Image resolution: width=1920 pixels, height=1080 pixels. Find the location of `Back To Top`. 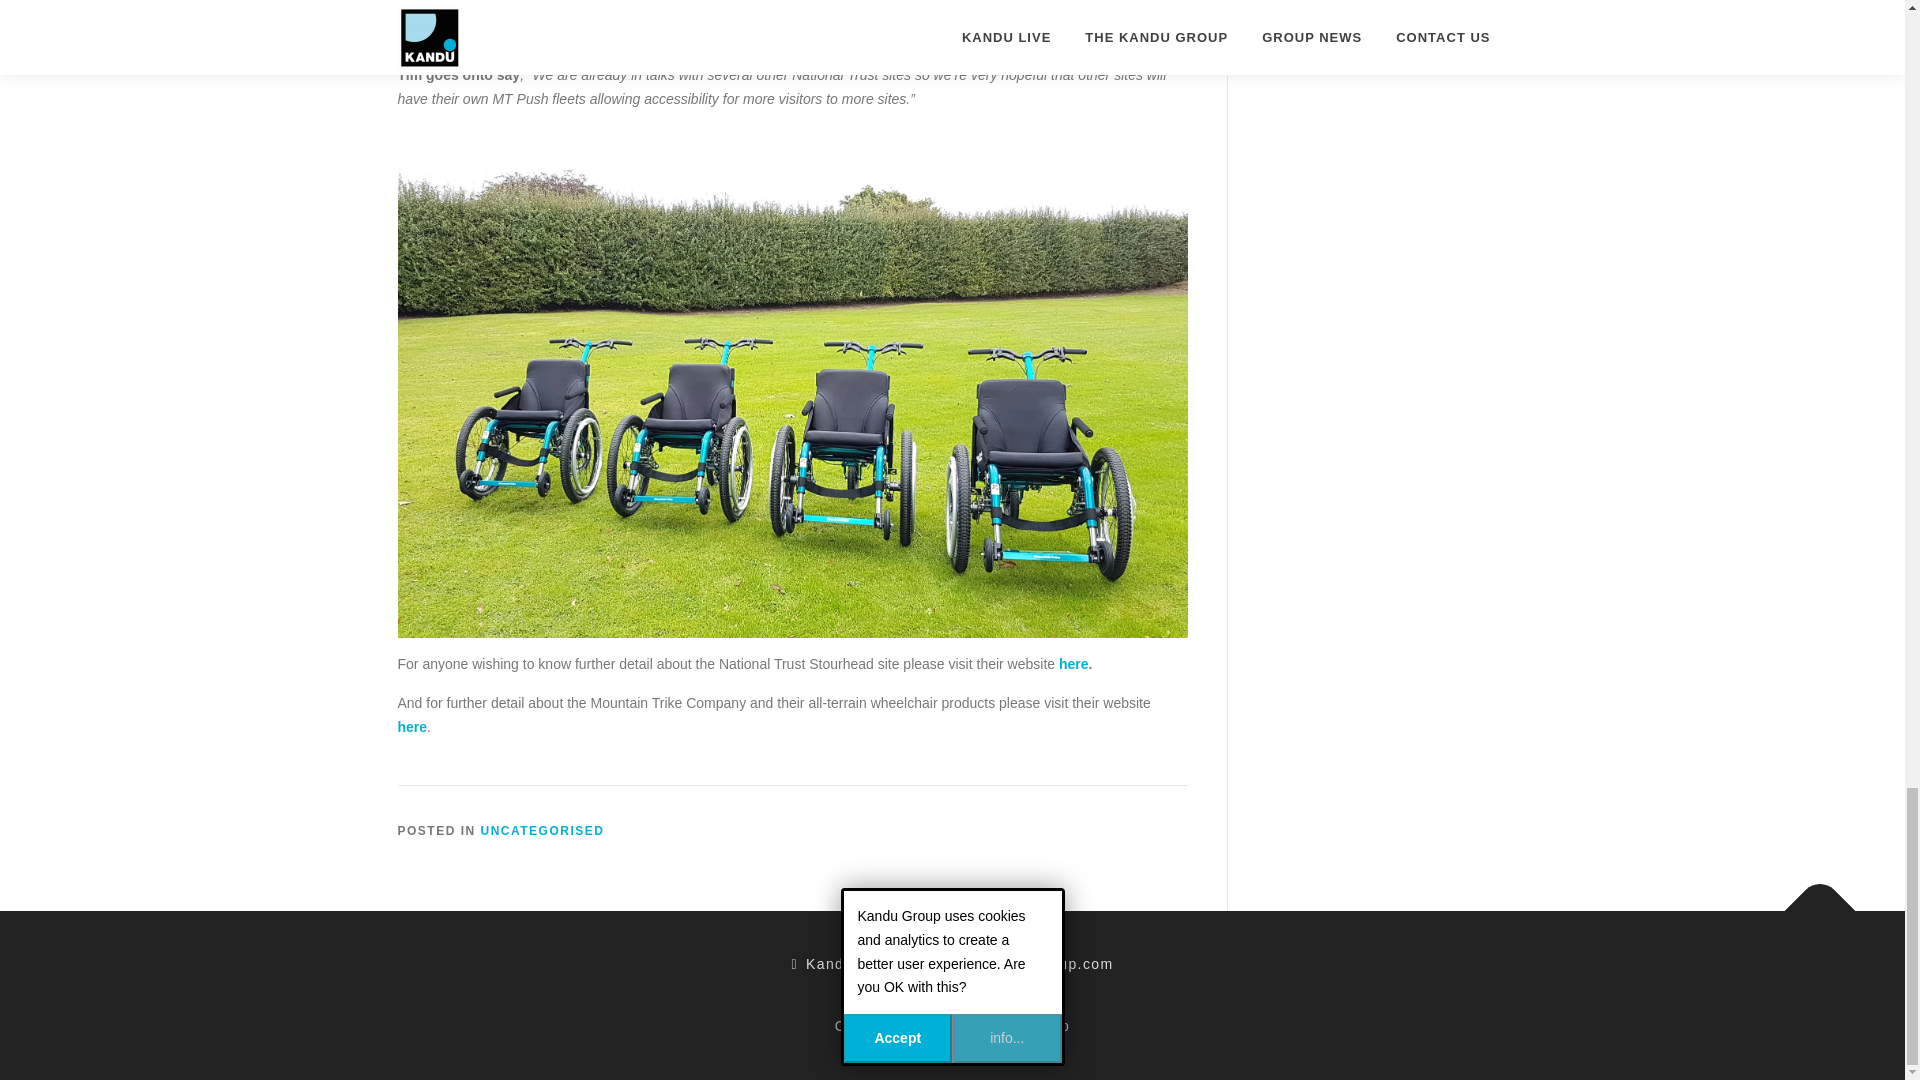

Back To Top is located at coordinates (1810, 900).